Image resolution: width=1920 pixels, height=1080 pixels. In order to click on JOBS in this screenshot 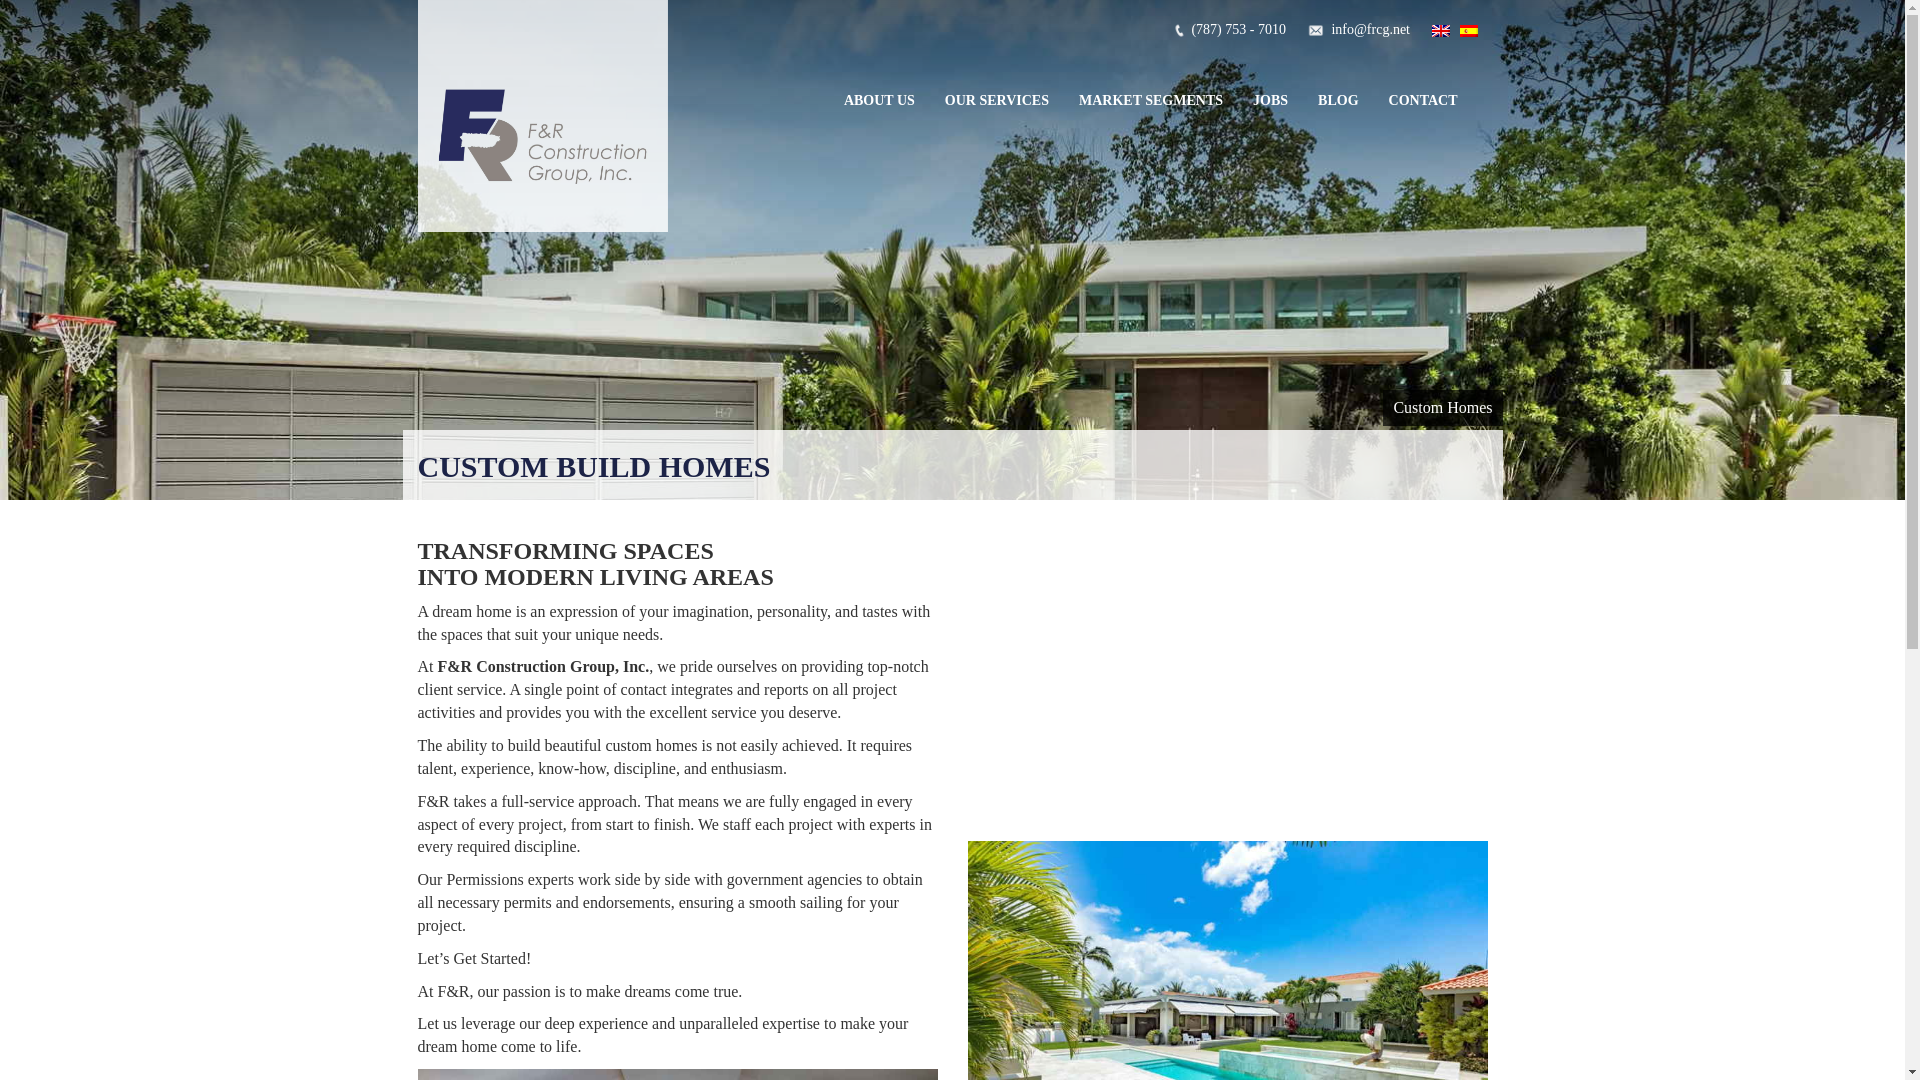, I will do `click(1270, 100)`.